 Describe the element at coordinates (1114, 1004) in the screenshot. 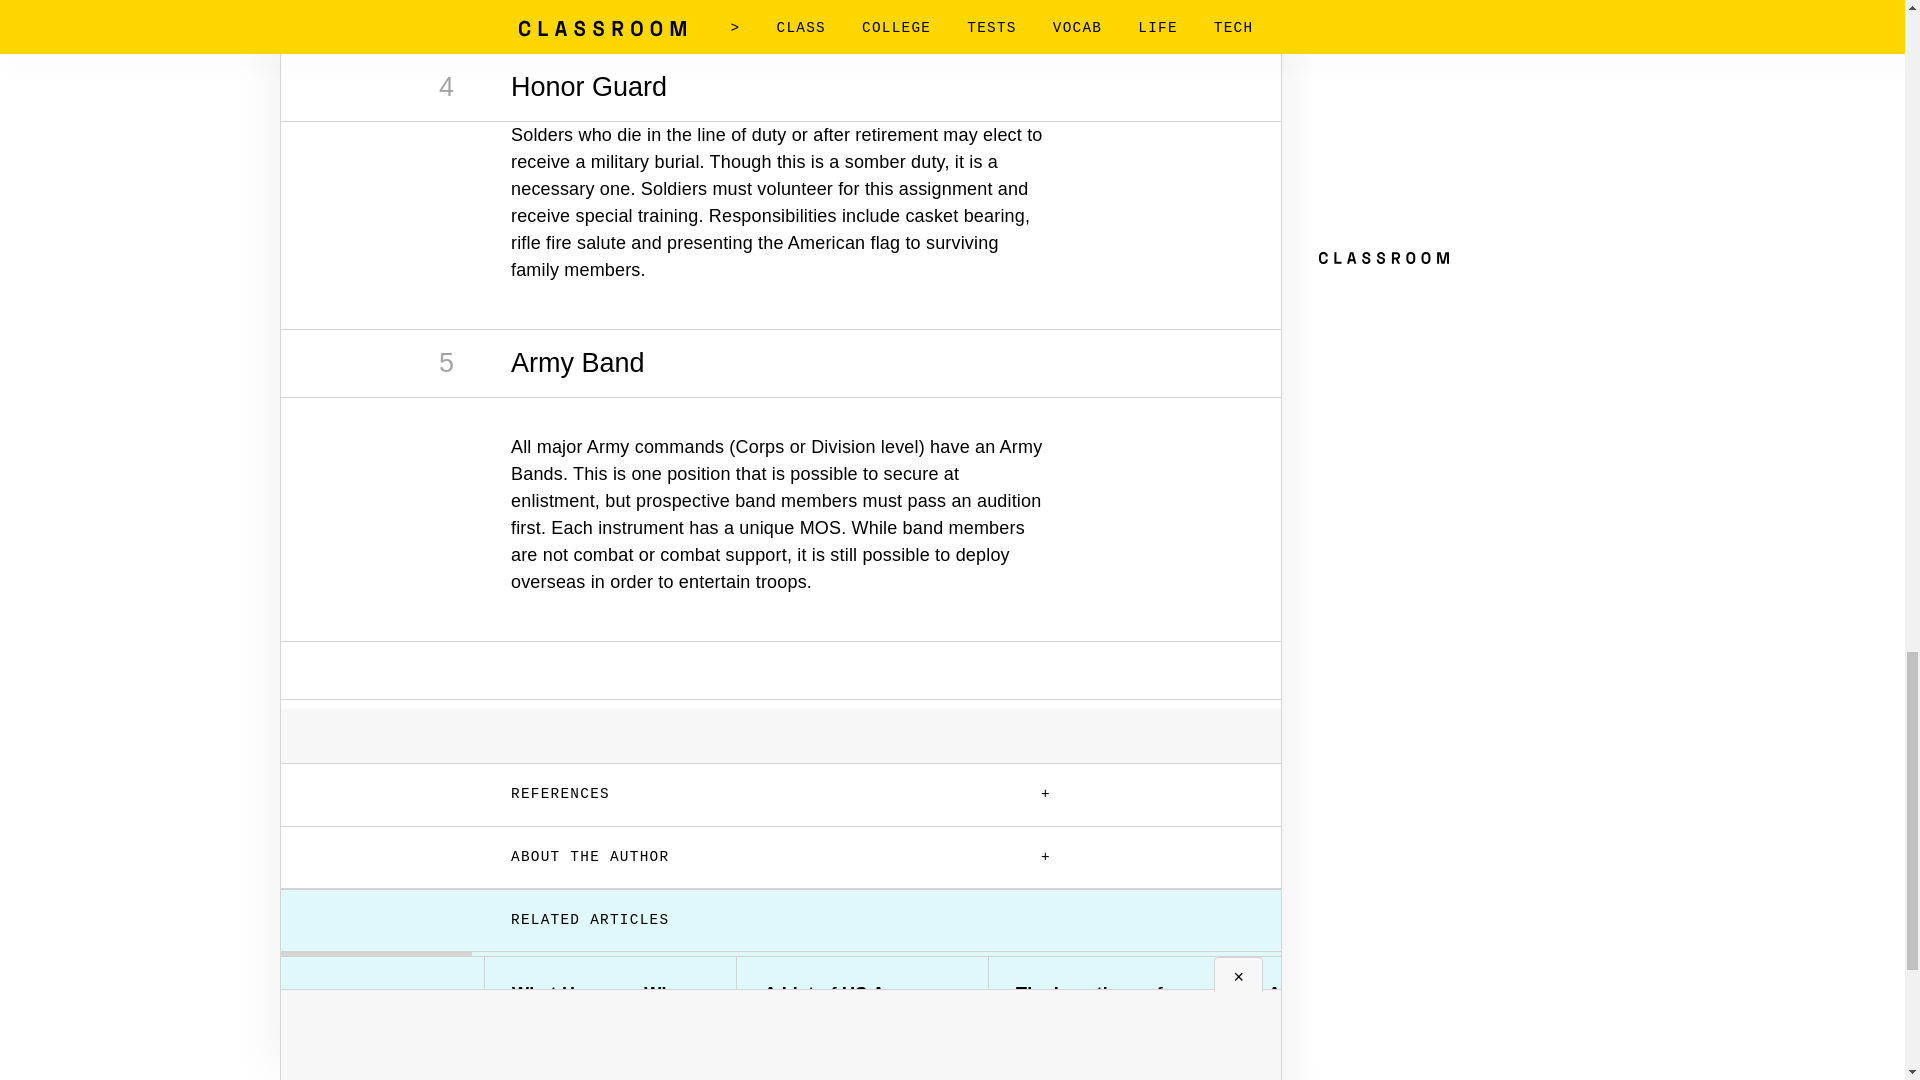

I see `The Locations of Army AIT Schools` at that location.